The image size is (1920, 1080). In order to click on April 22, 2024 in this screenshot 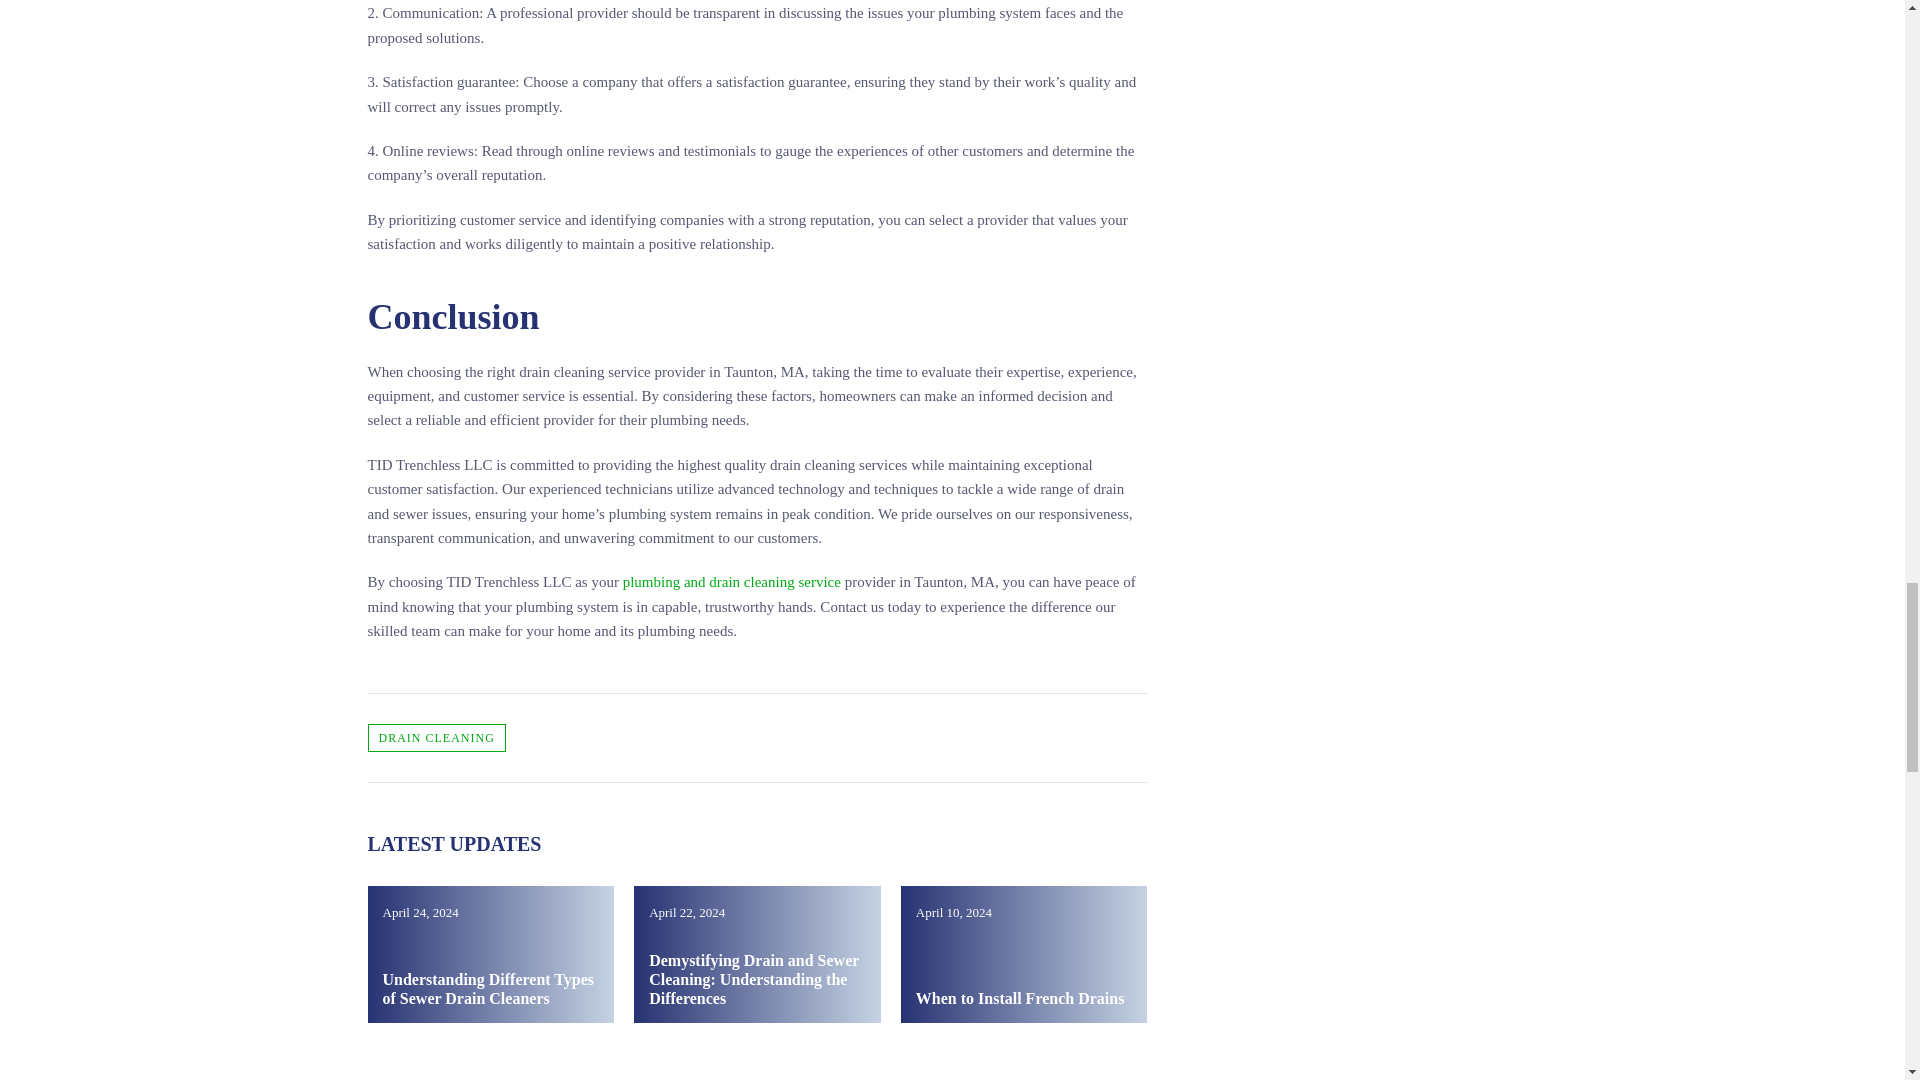, I will do `click(757, 954)`.